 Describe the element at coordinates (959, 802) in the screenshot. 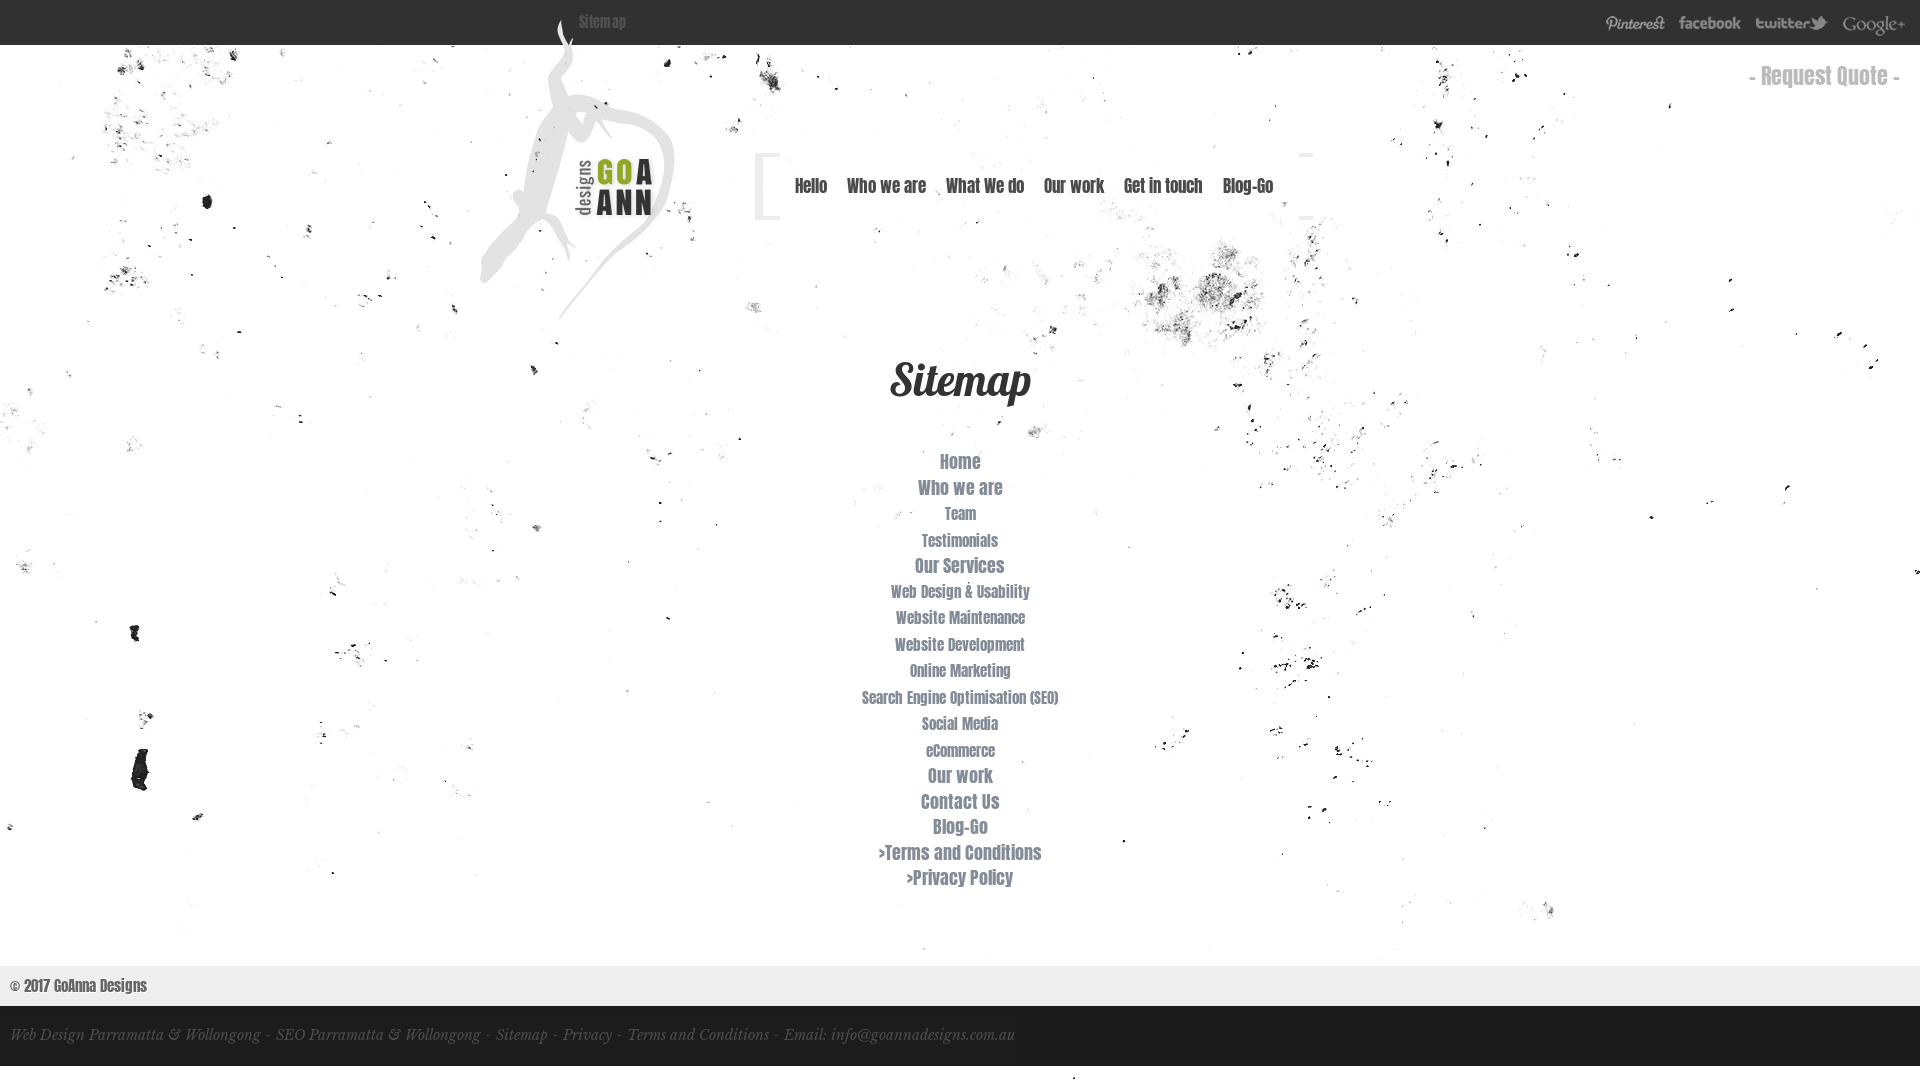

I see `Contact Us` at that location.